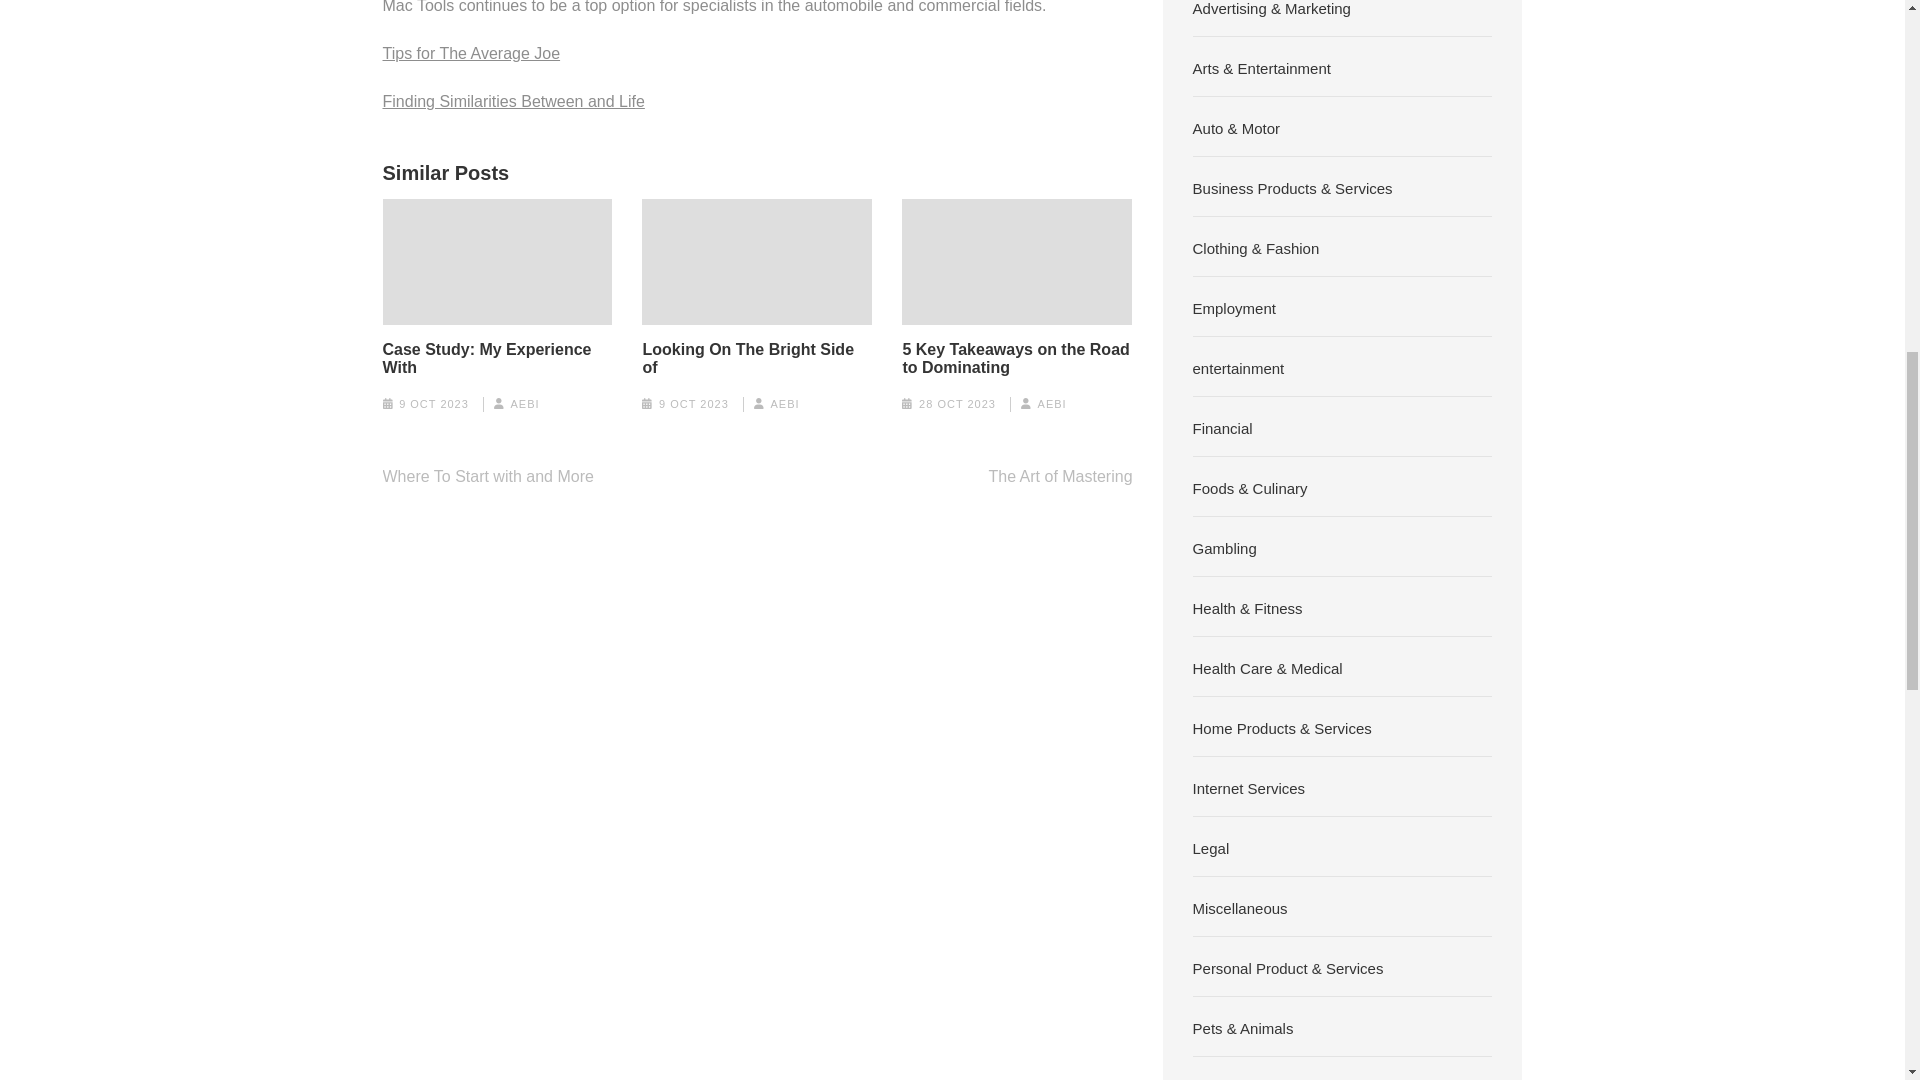 The width and height of the screenshot is (1920, 1080). I want to click on Tips for The Average Joe, so click(471, 52).